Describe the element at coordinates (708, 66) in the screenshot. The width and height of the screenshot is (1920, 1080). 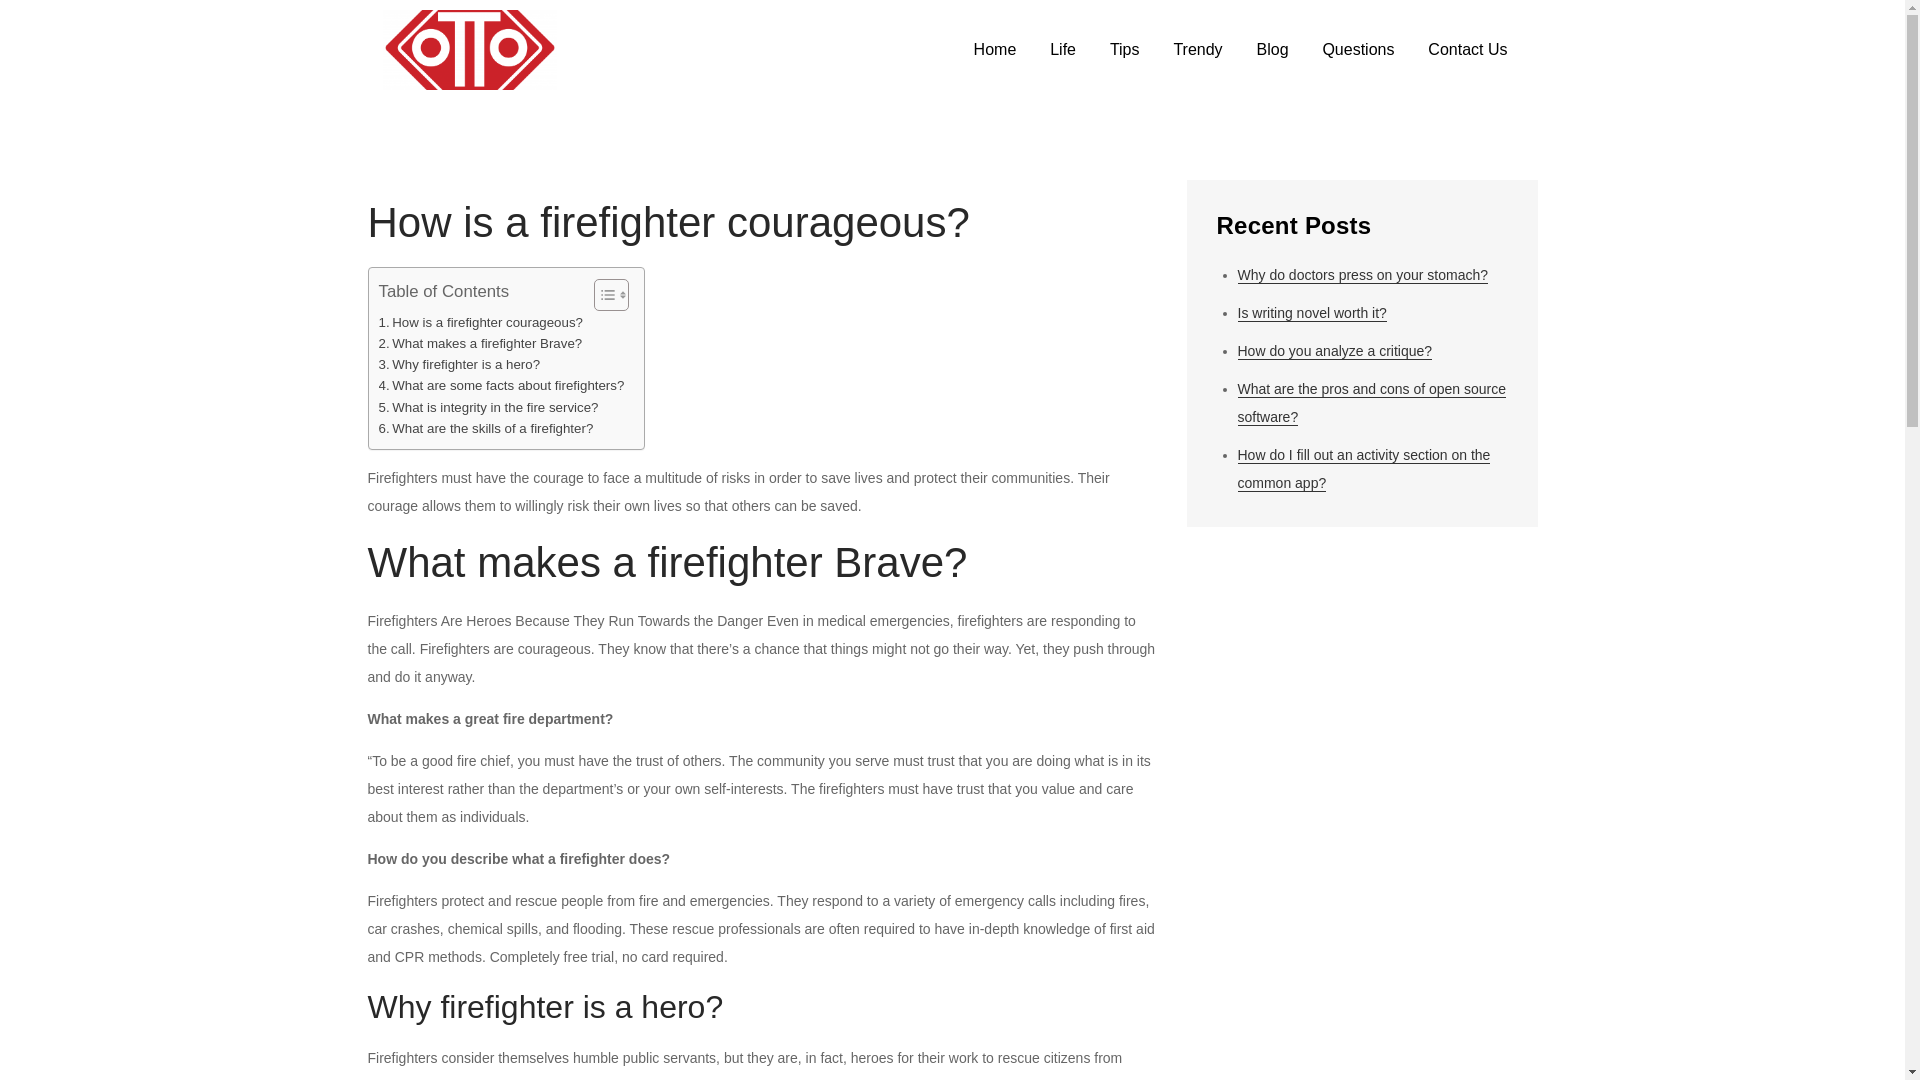
I see `Ottovonschirach.com` at that location.